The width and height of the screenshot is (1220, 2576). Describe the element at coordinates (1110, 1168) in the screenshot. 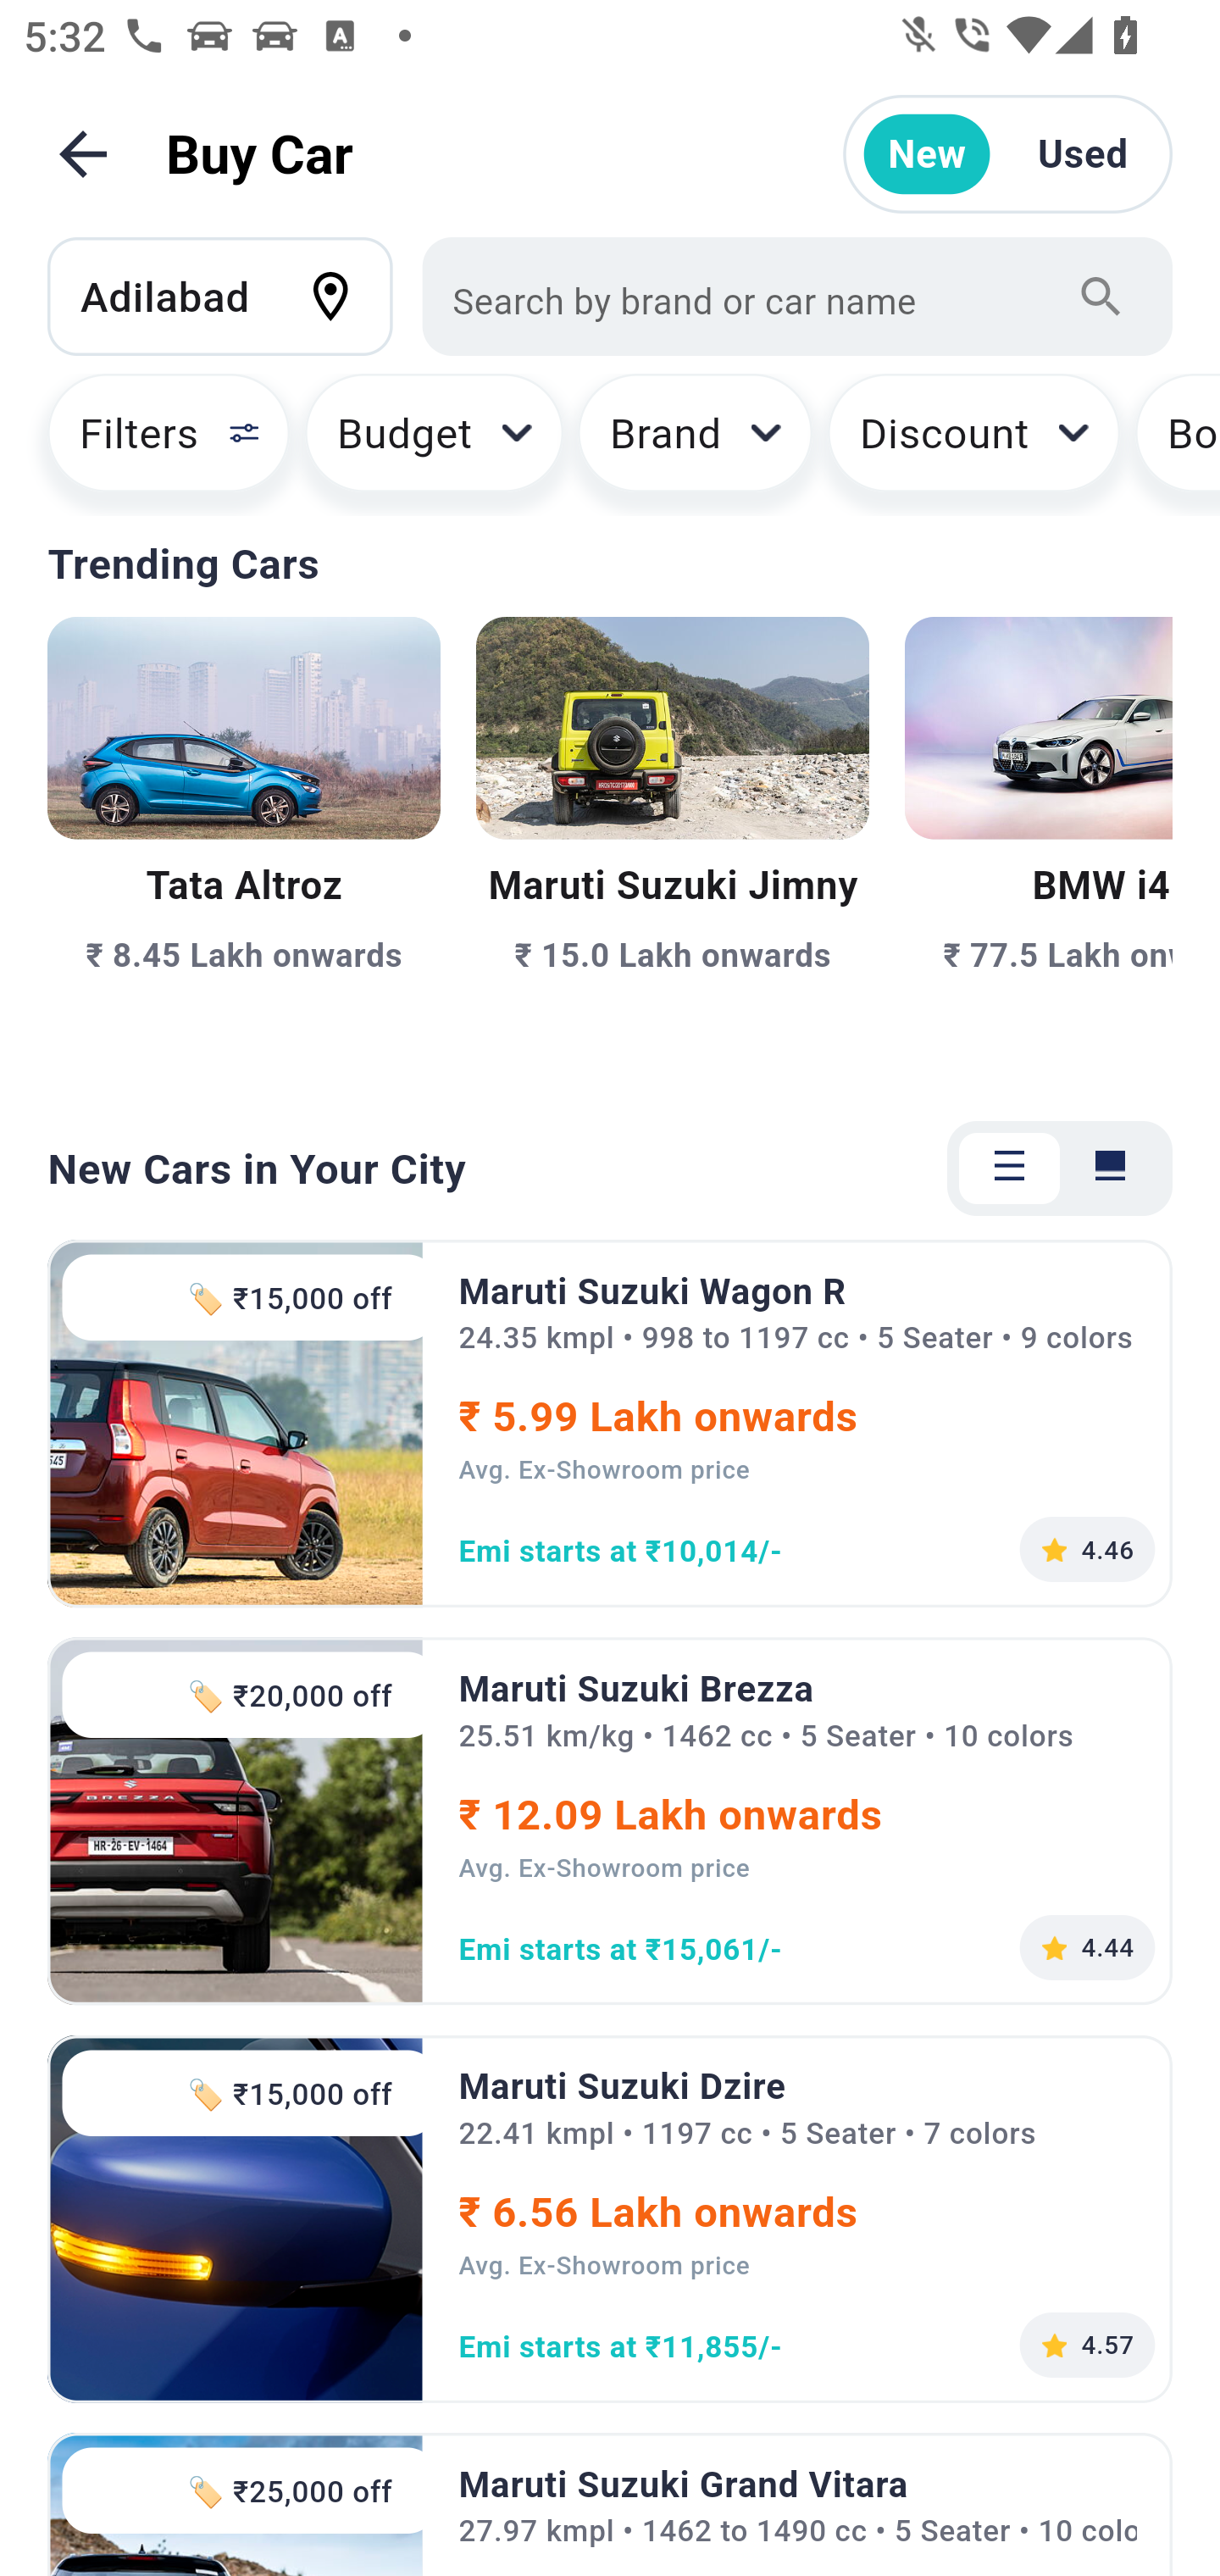

I see `Tab 2 of 2` at that location.